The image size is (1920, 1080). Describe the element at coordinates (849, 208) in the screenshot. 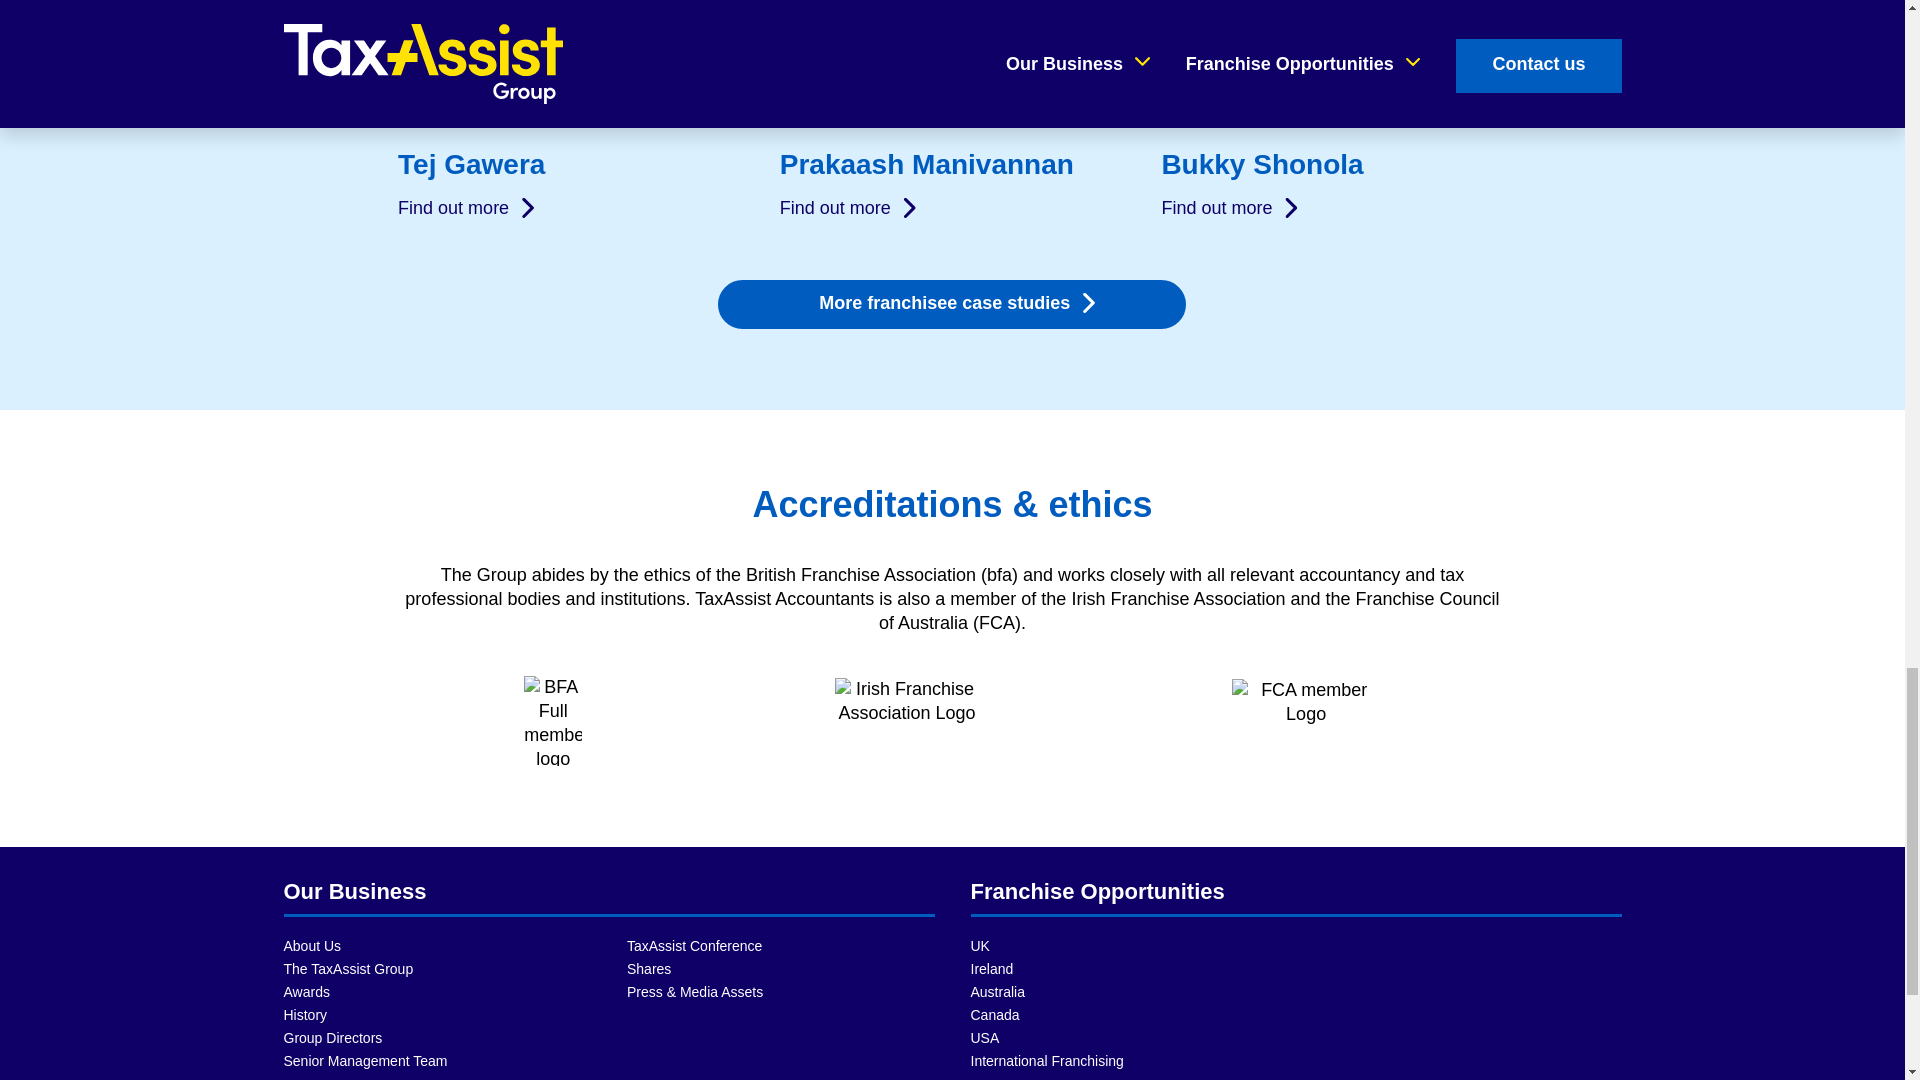

I see `Find out more` at that location.